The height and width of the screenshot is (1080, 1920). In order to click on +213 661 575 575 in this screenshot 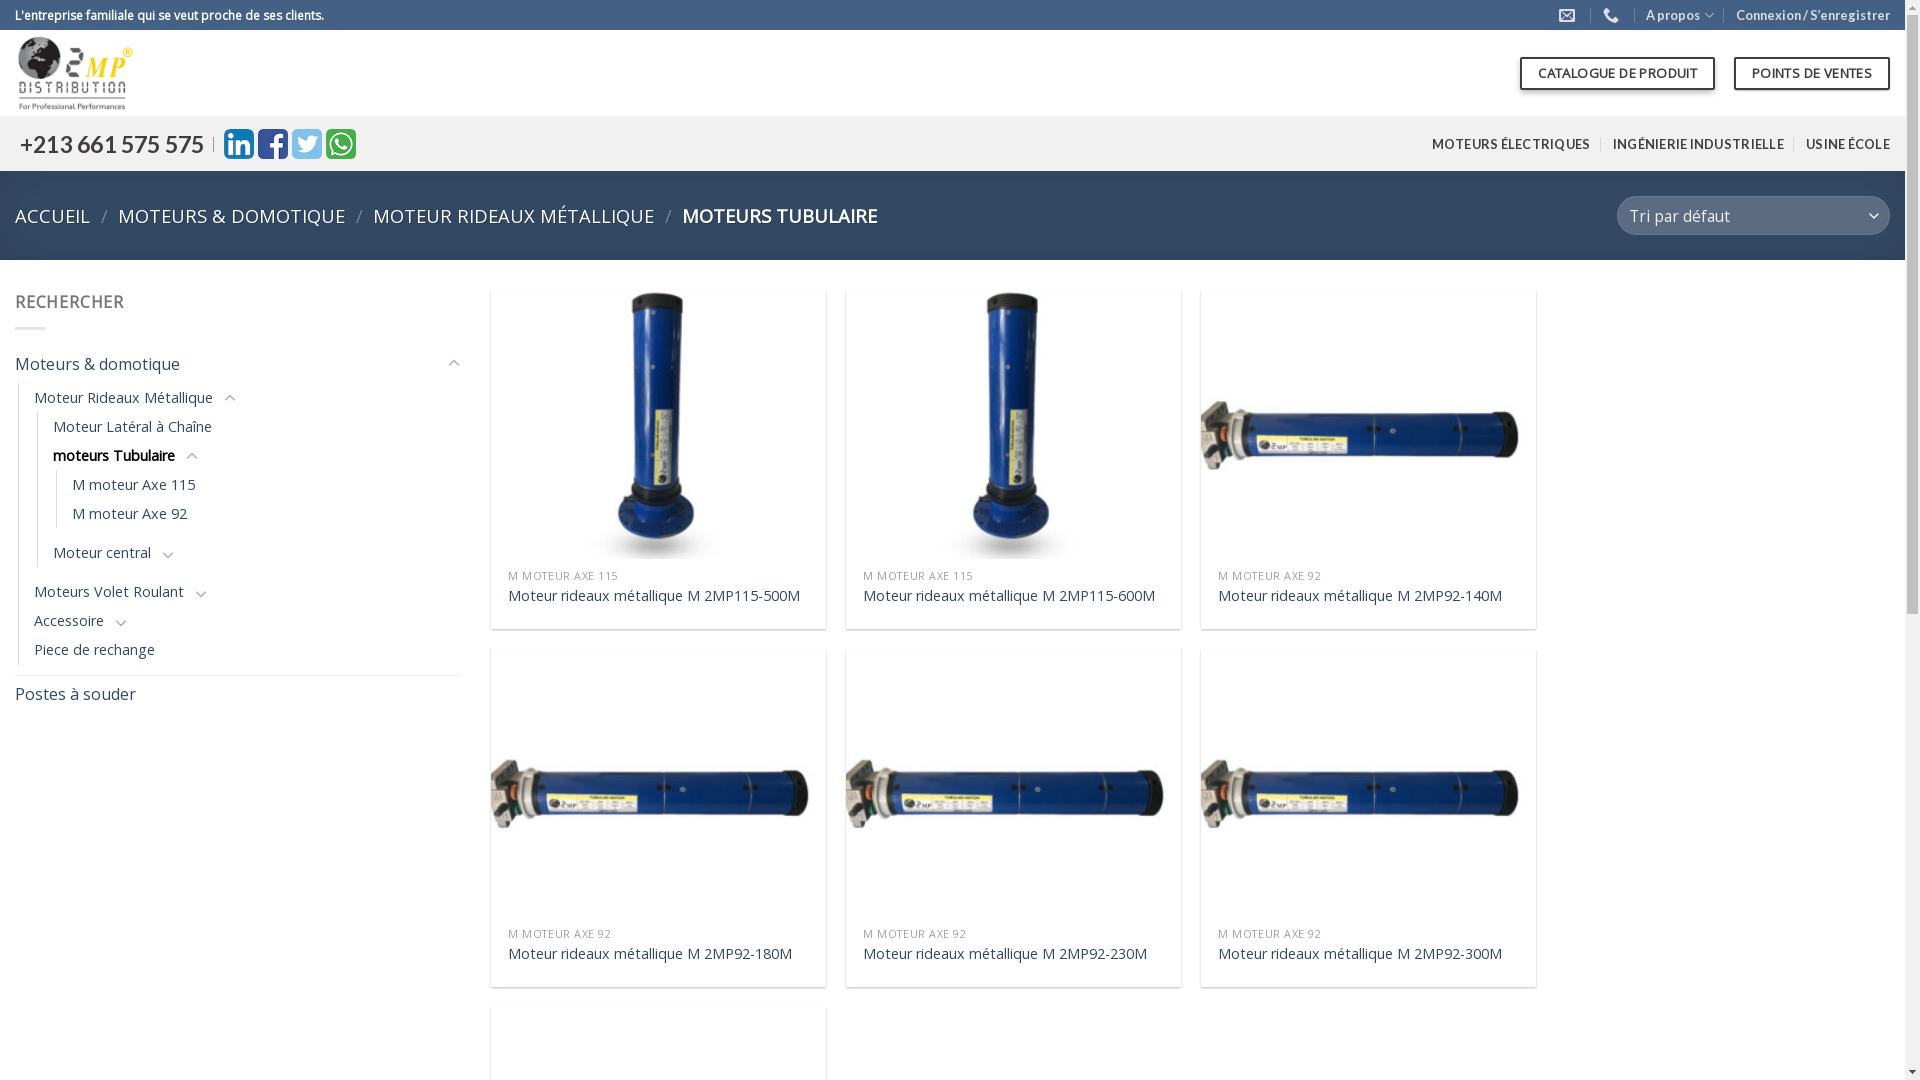, I will do `click(110, 144)`.